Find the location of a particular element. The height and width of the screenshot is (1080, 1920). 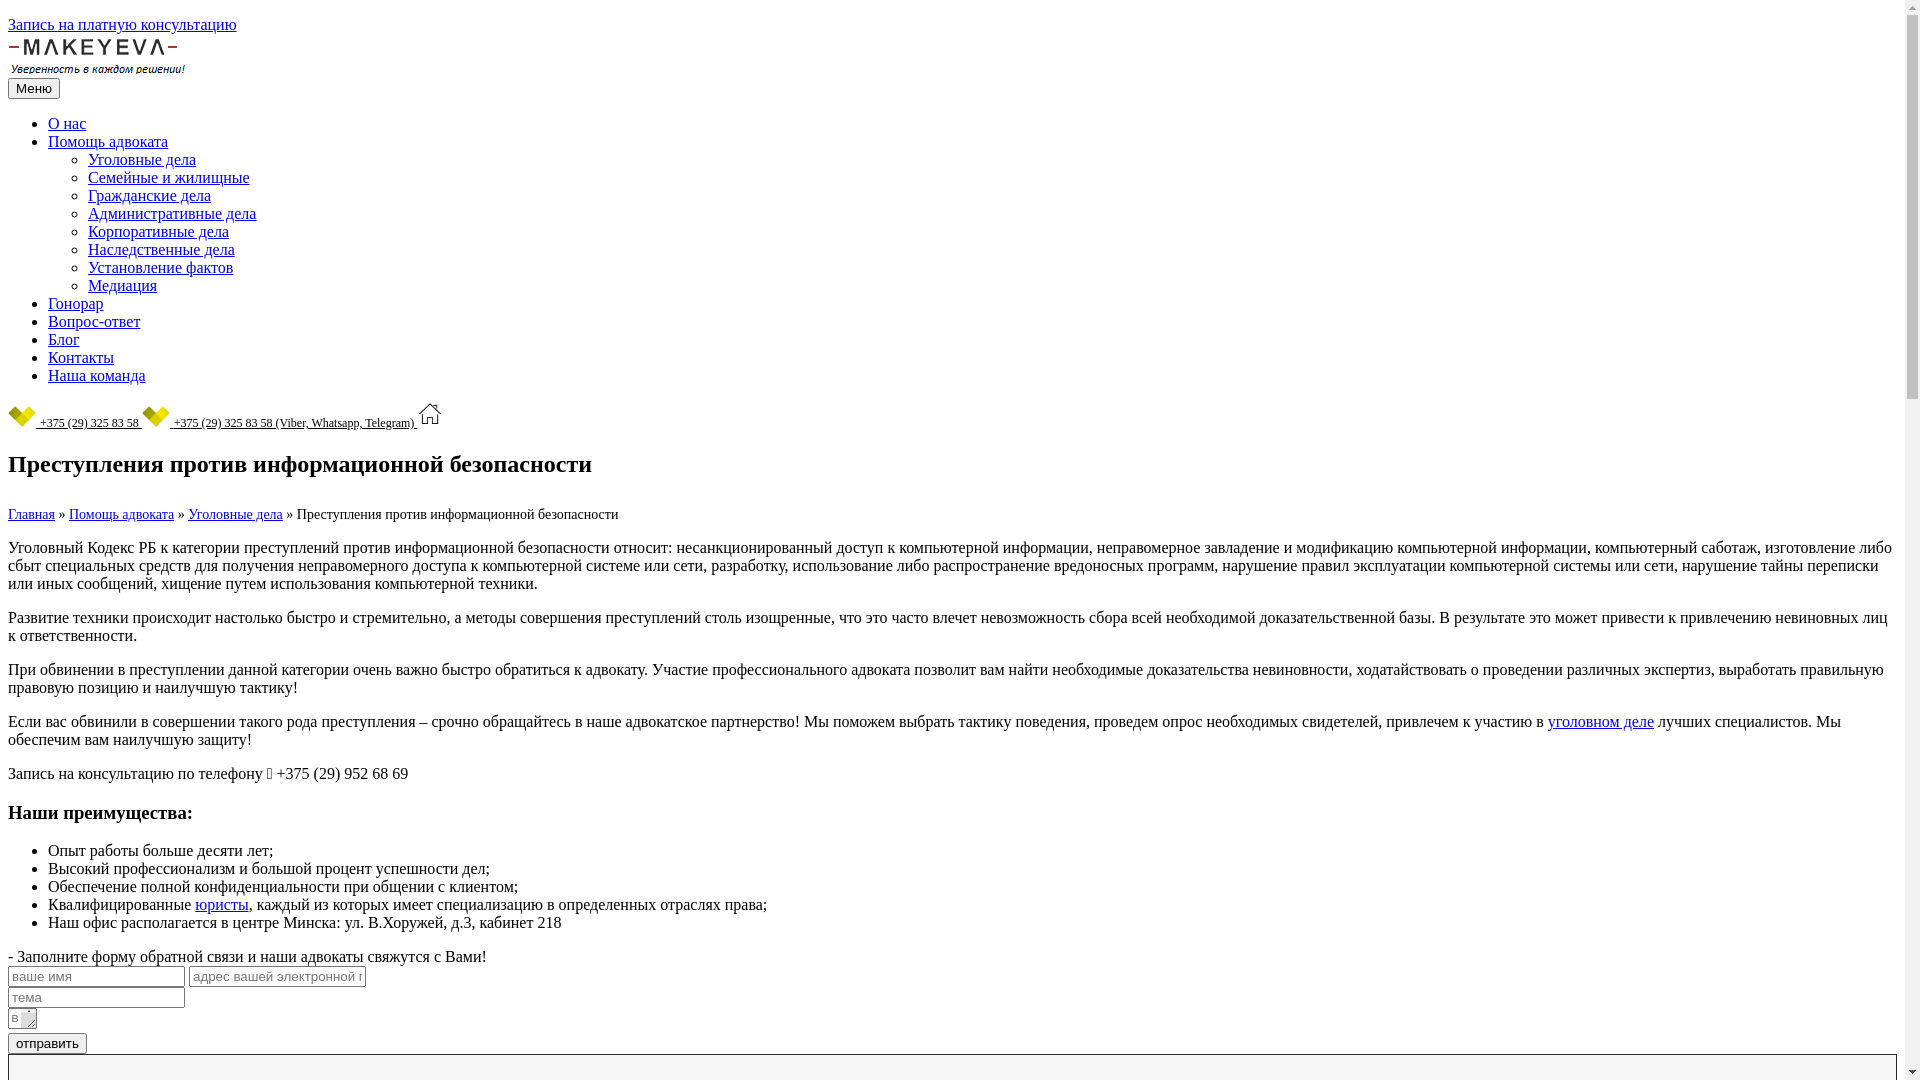

+375 (29) 325 83 58 (Viber, Whatsapp, Telegram) is located at coordinates (280, 422).